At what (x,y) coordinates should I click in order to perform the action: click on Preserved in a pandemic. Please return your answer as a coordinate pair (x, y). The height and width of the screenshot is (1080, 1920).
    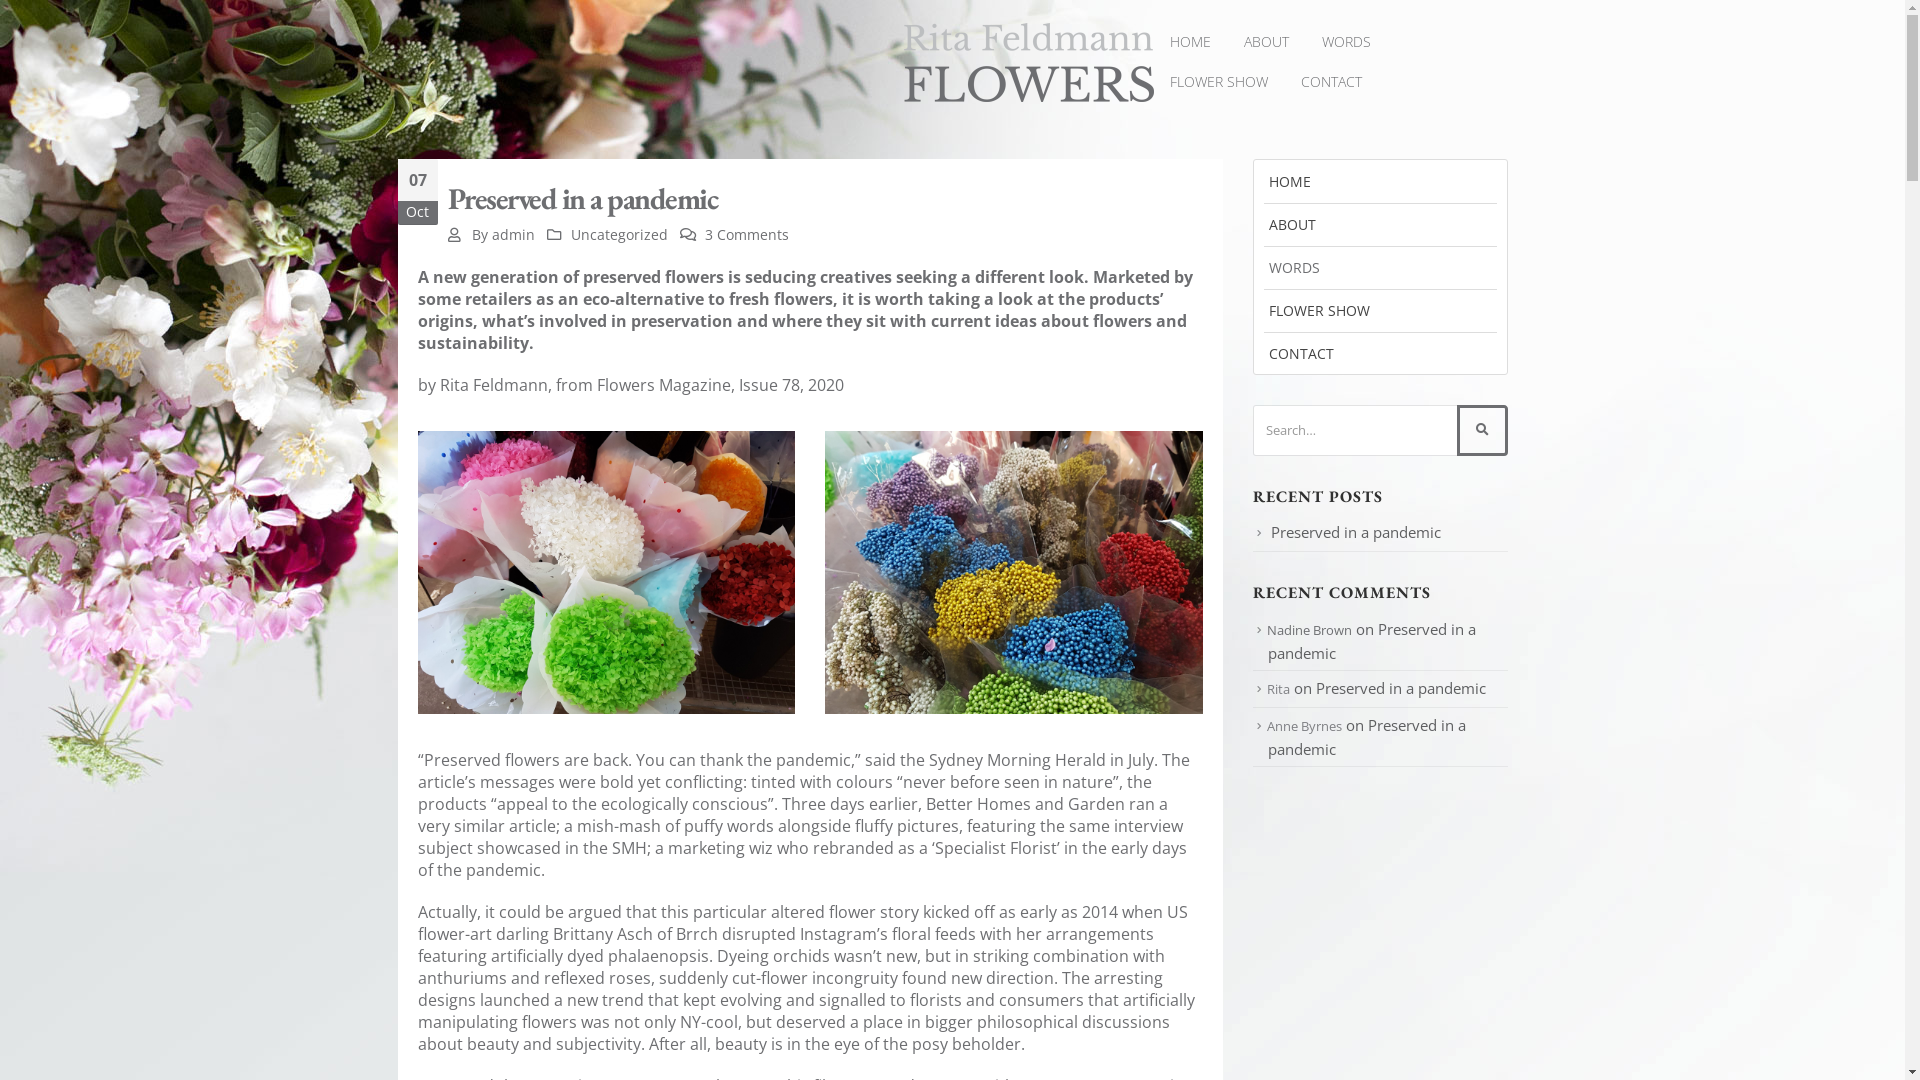
    Looking at the image, I should click on (1372, 641).